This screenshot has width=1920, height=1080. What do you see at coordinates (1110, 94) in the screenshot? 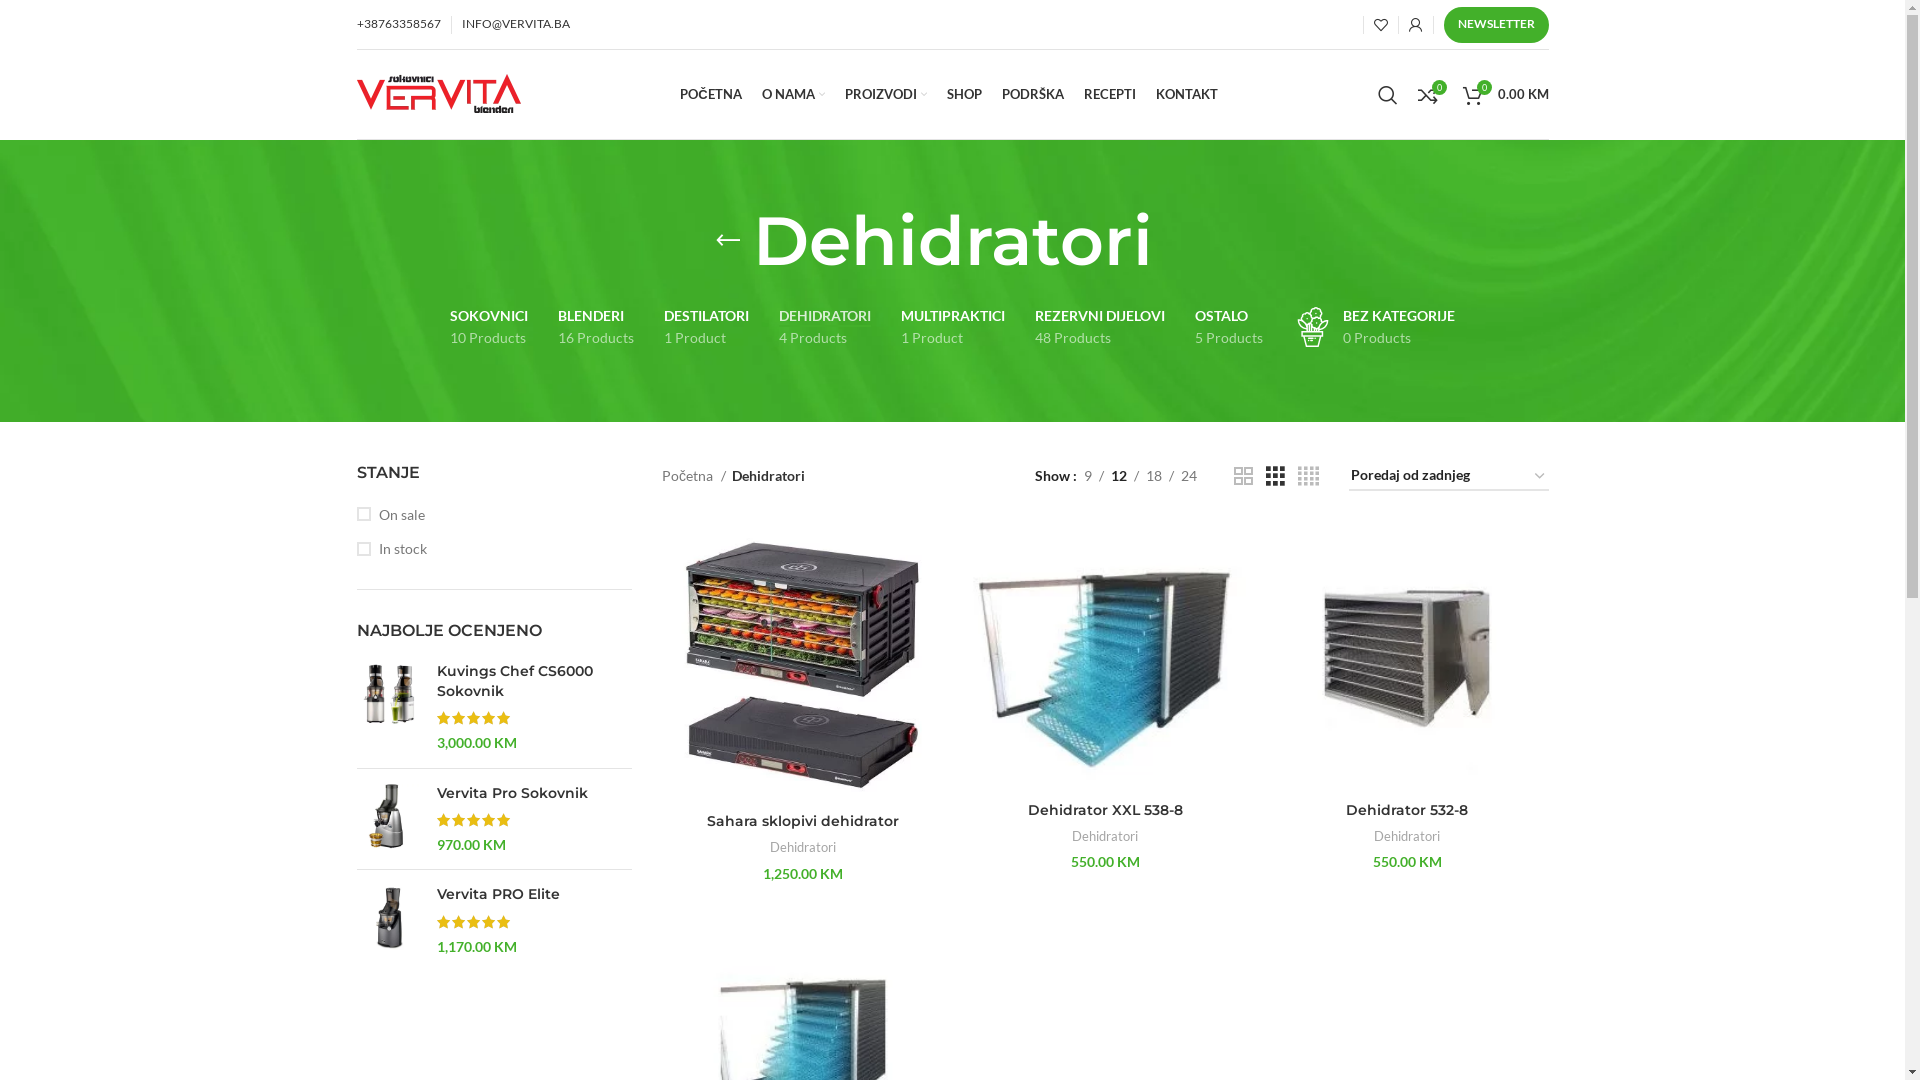
I see `RECEPTI` at bounding box center [1110, 94].